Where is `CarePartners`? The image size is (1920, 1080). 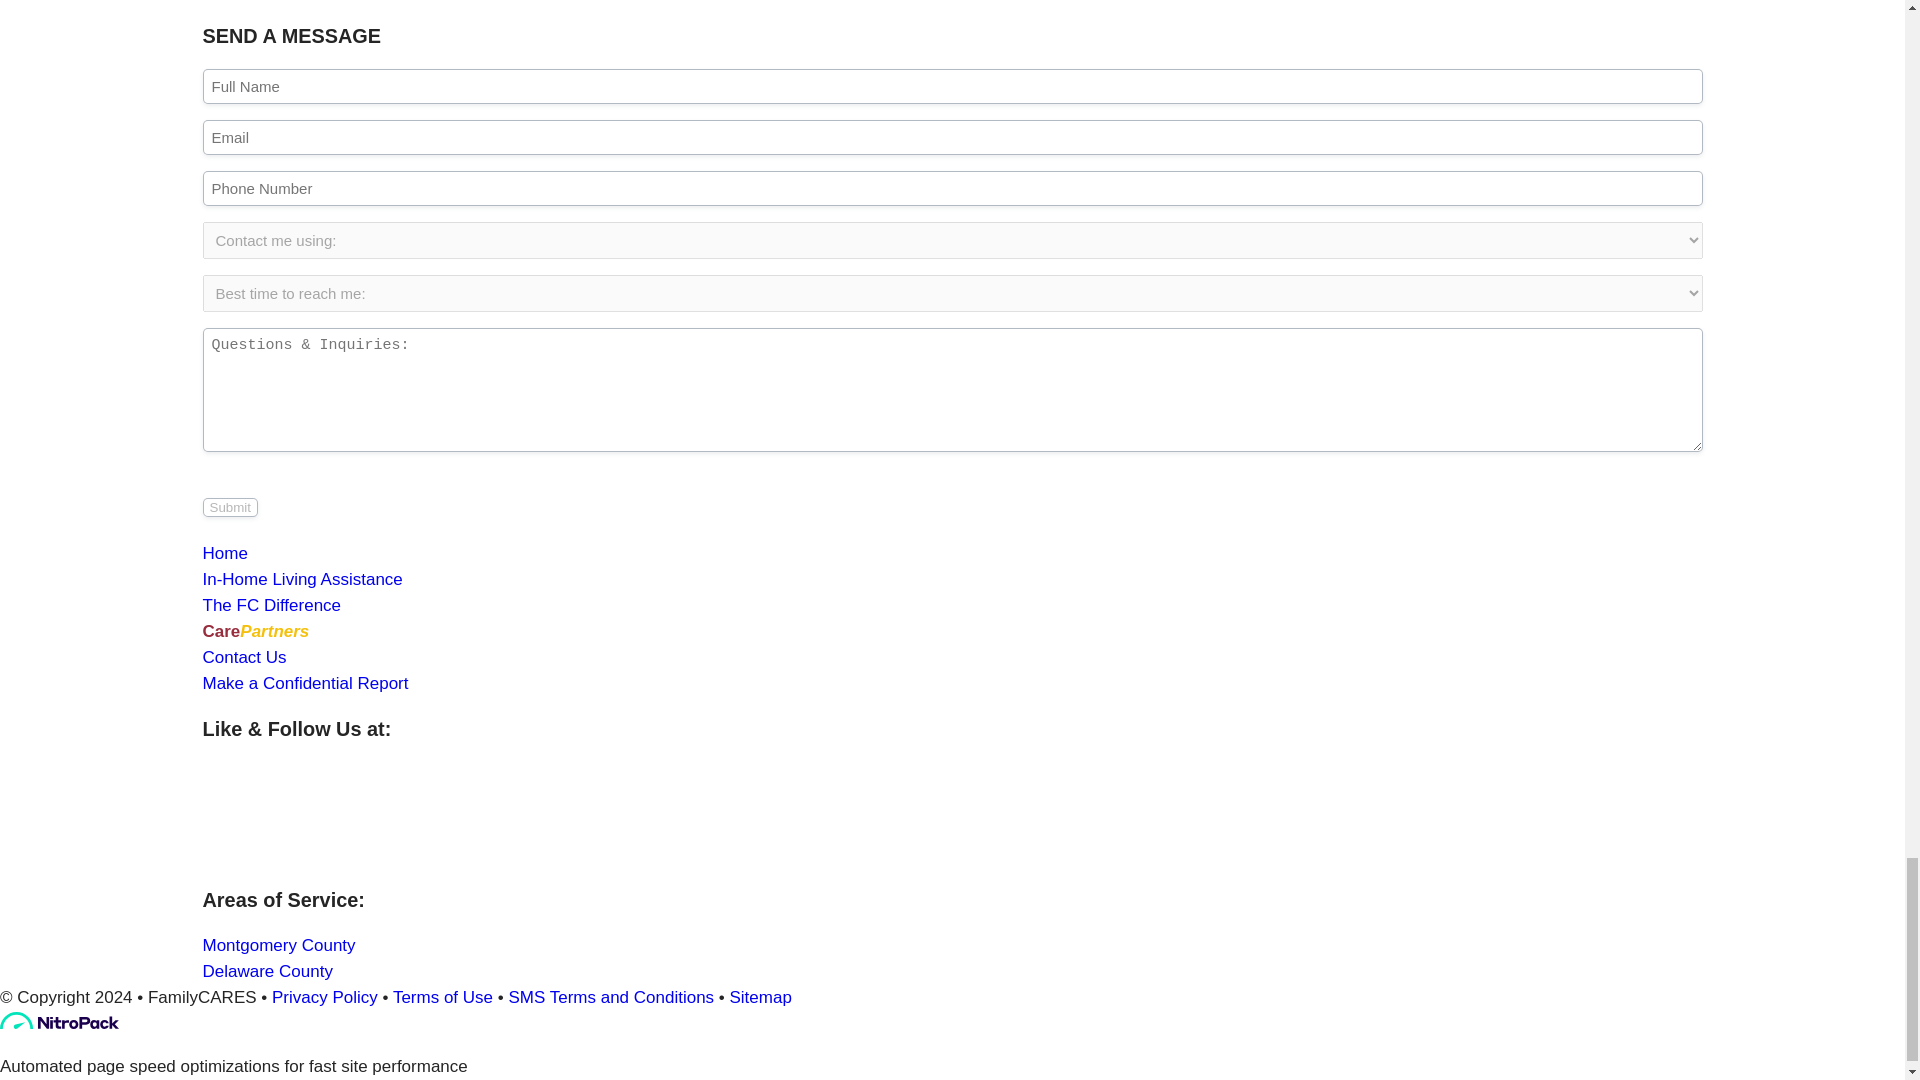
CarePartners is located at coordinates (255, 632).